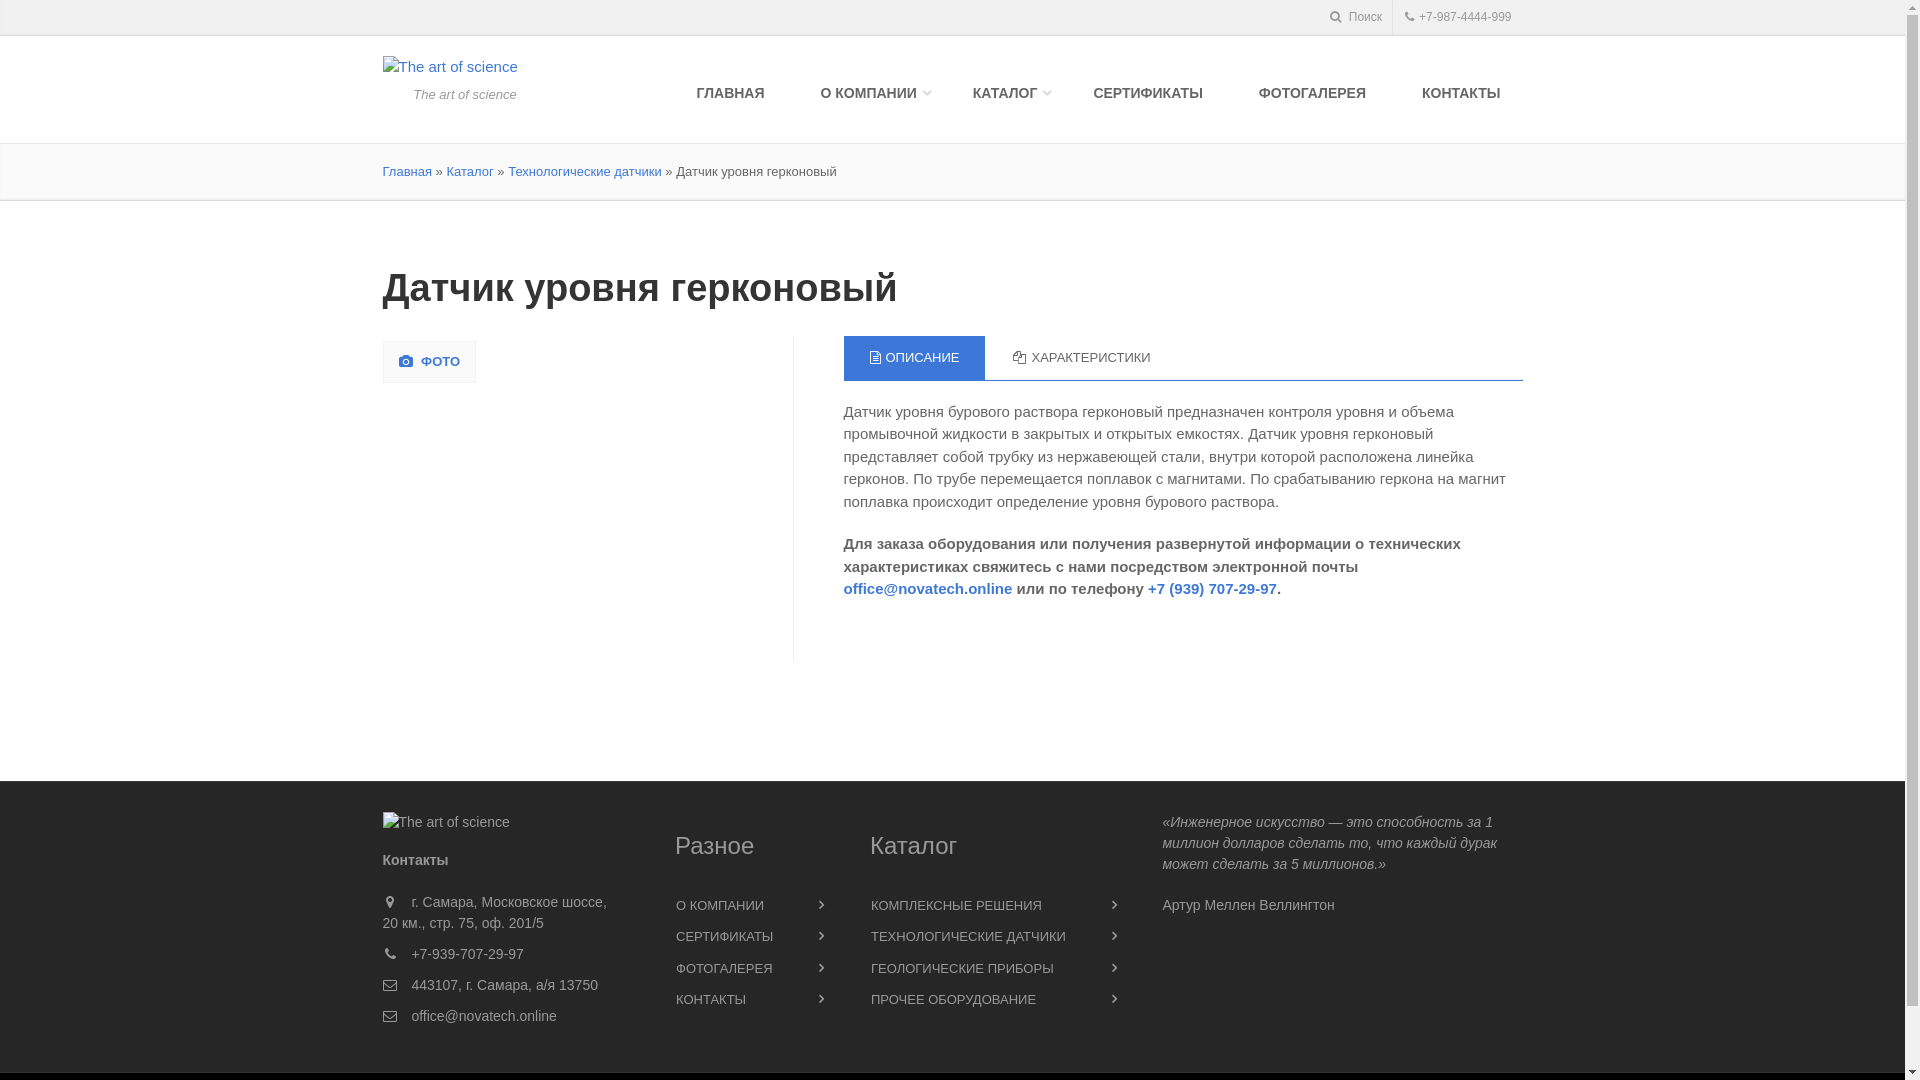 This screenshot has height=1080, width=1920. I want to click on +7 (939) 707-29-97, so click(1212, 588).